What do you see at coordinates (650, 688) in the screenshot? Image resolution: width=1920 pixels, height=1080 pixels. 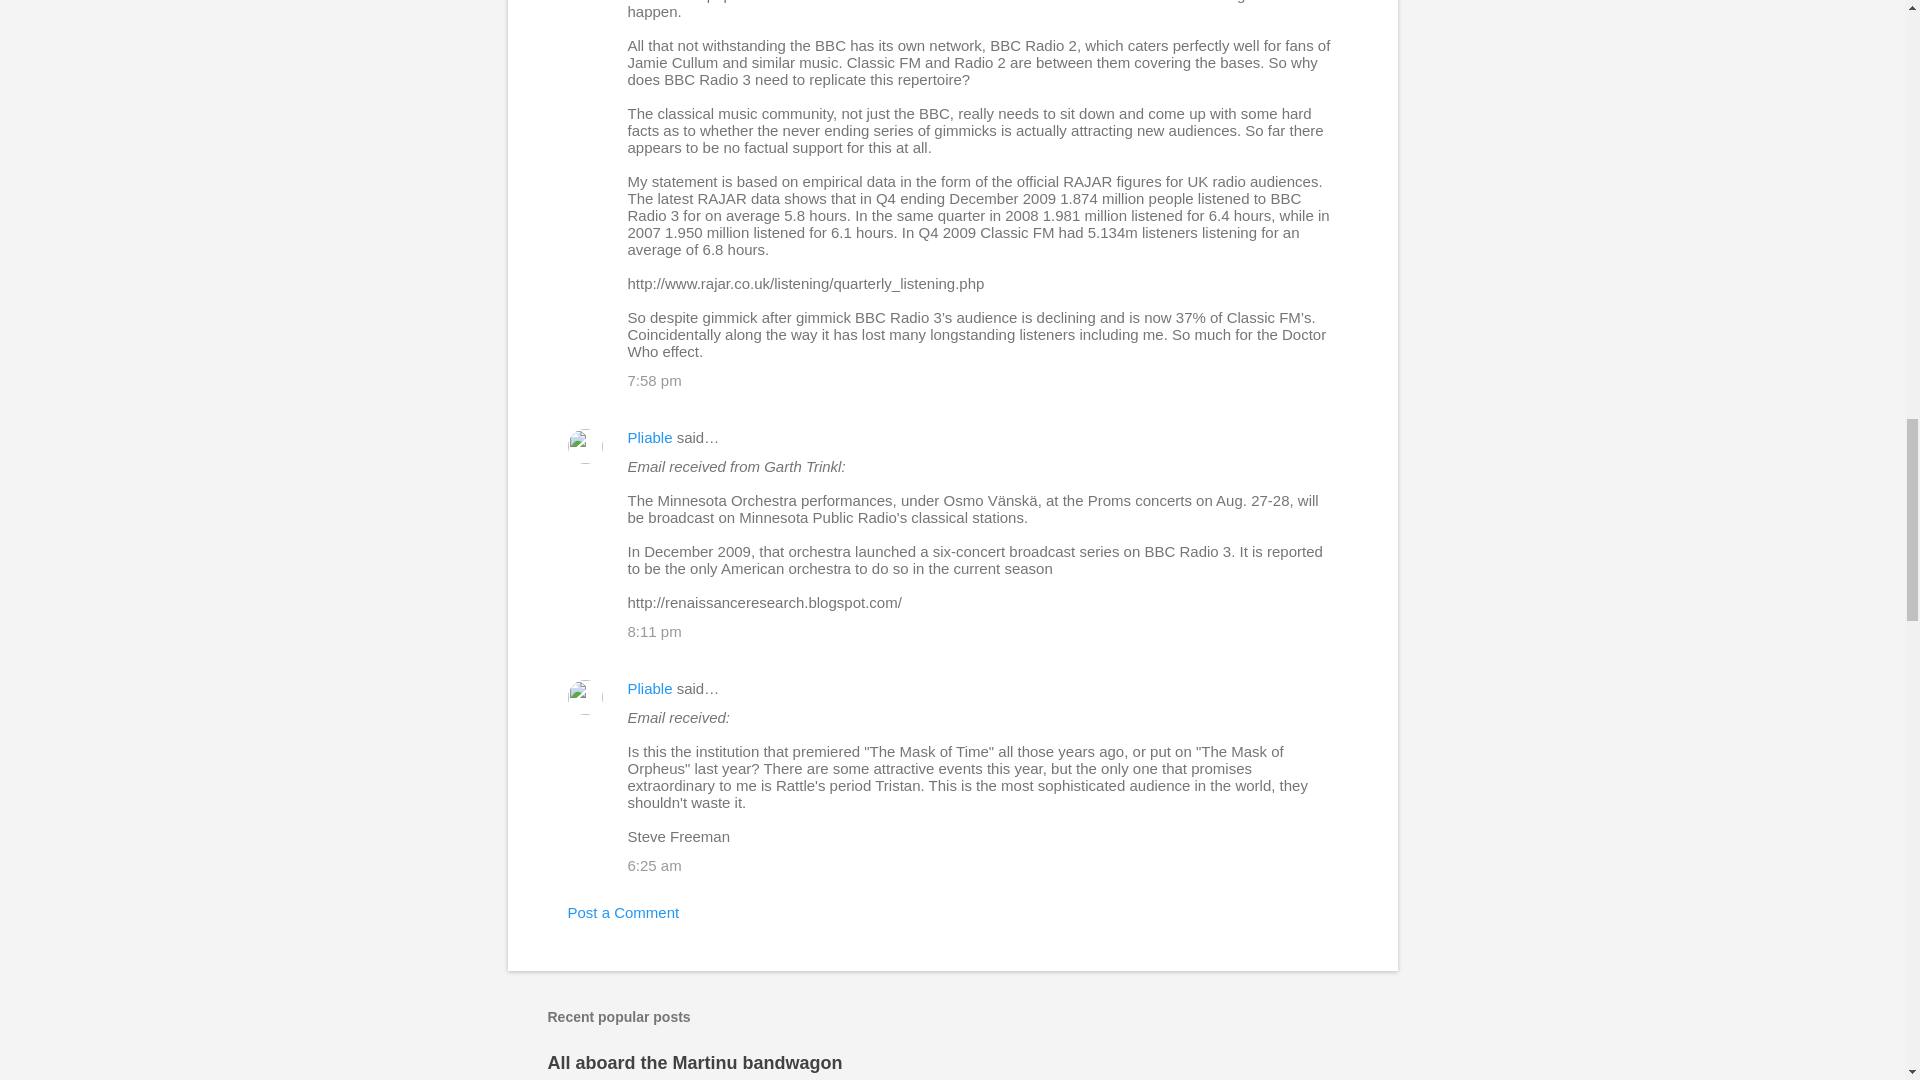 I see `Pliable` at bounding box center [650, 688].